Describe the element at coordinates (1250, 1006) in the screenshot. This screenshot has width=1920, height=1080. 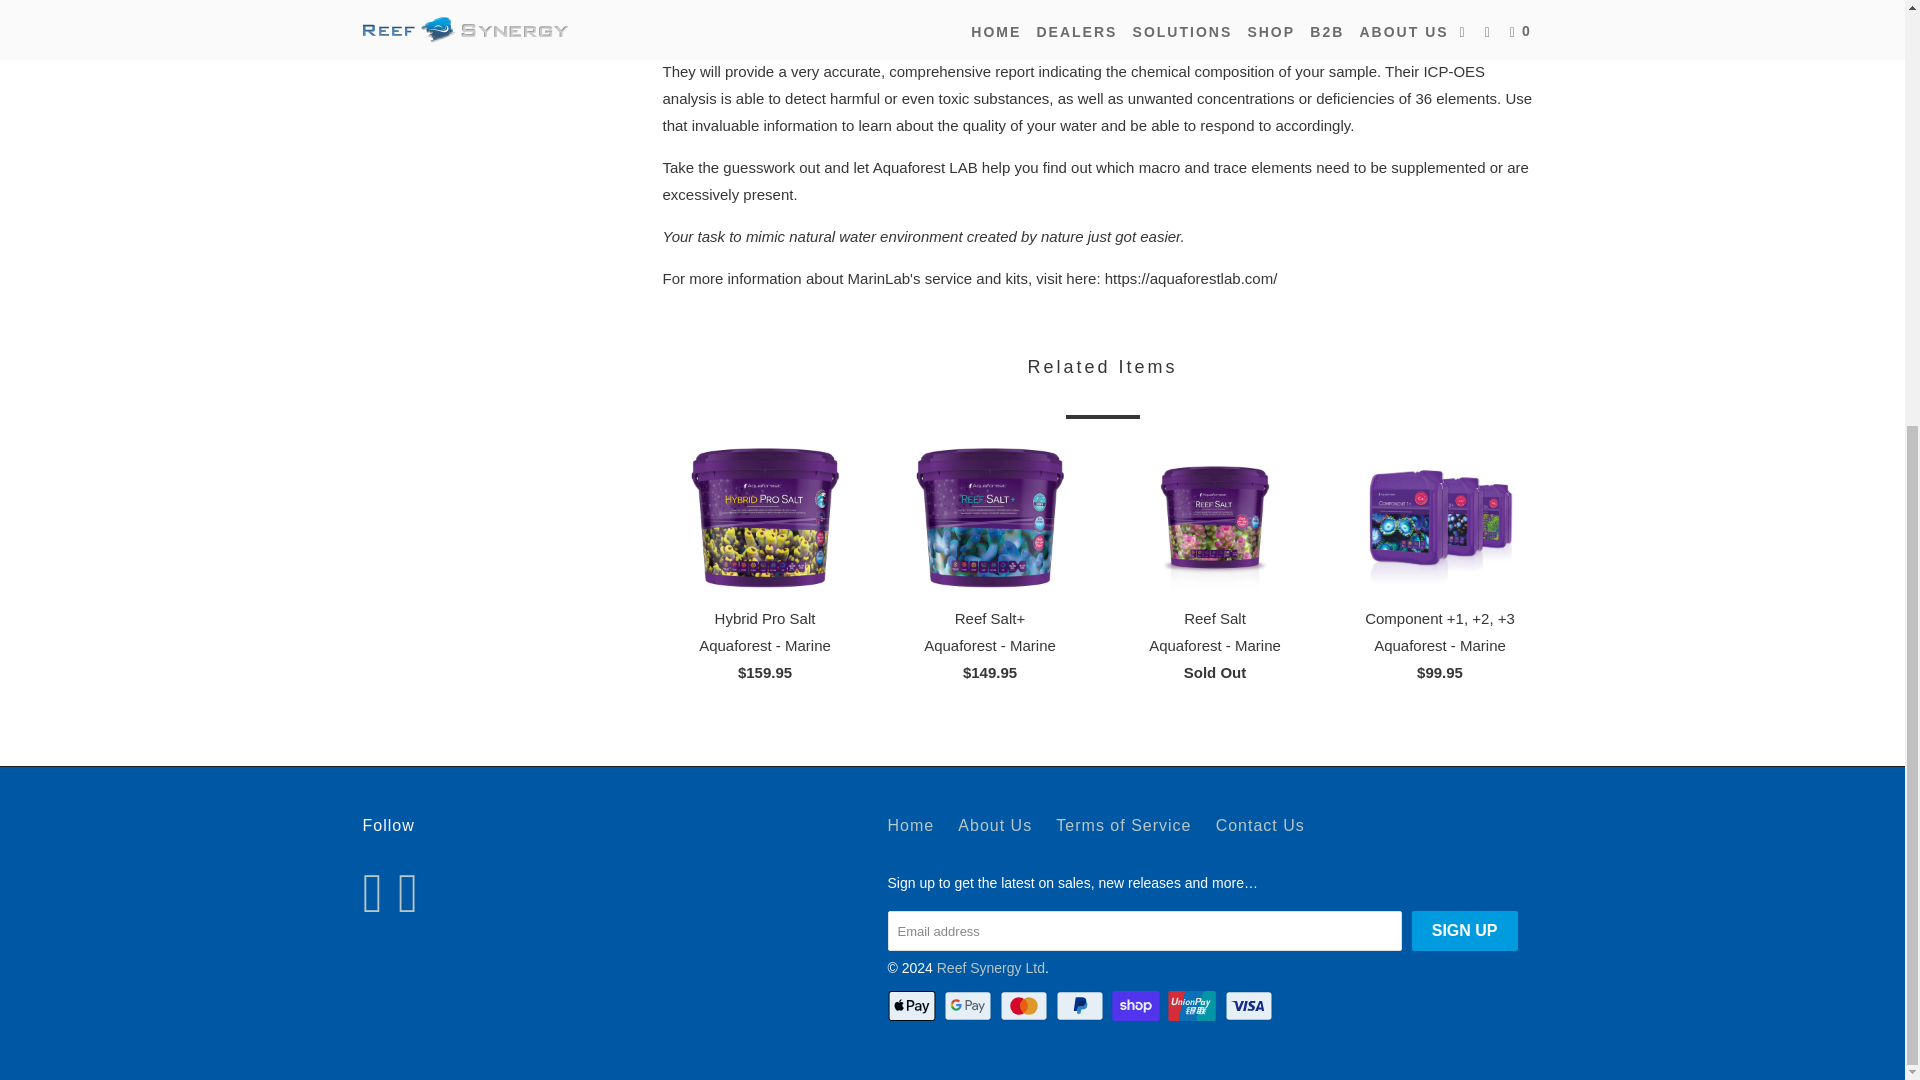
I see `Visa` at that location.